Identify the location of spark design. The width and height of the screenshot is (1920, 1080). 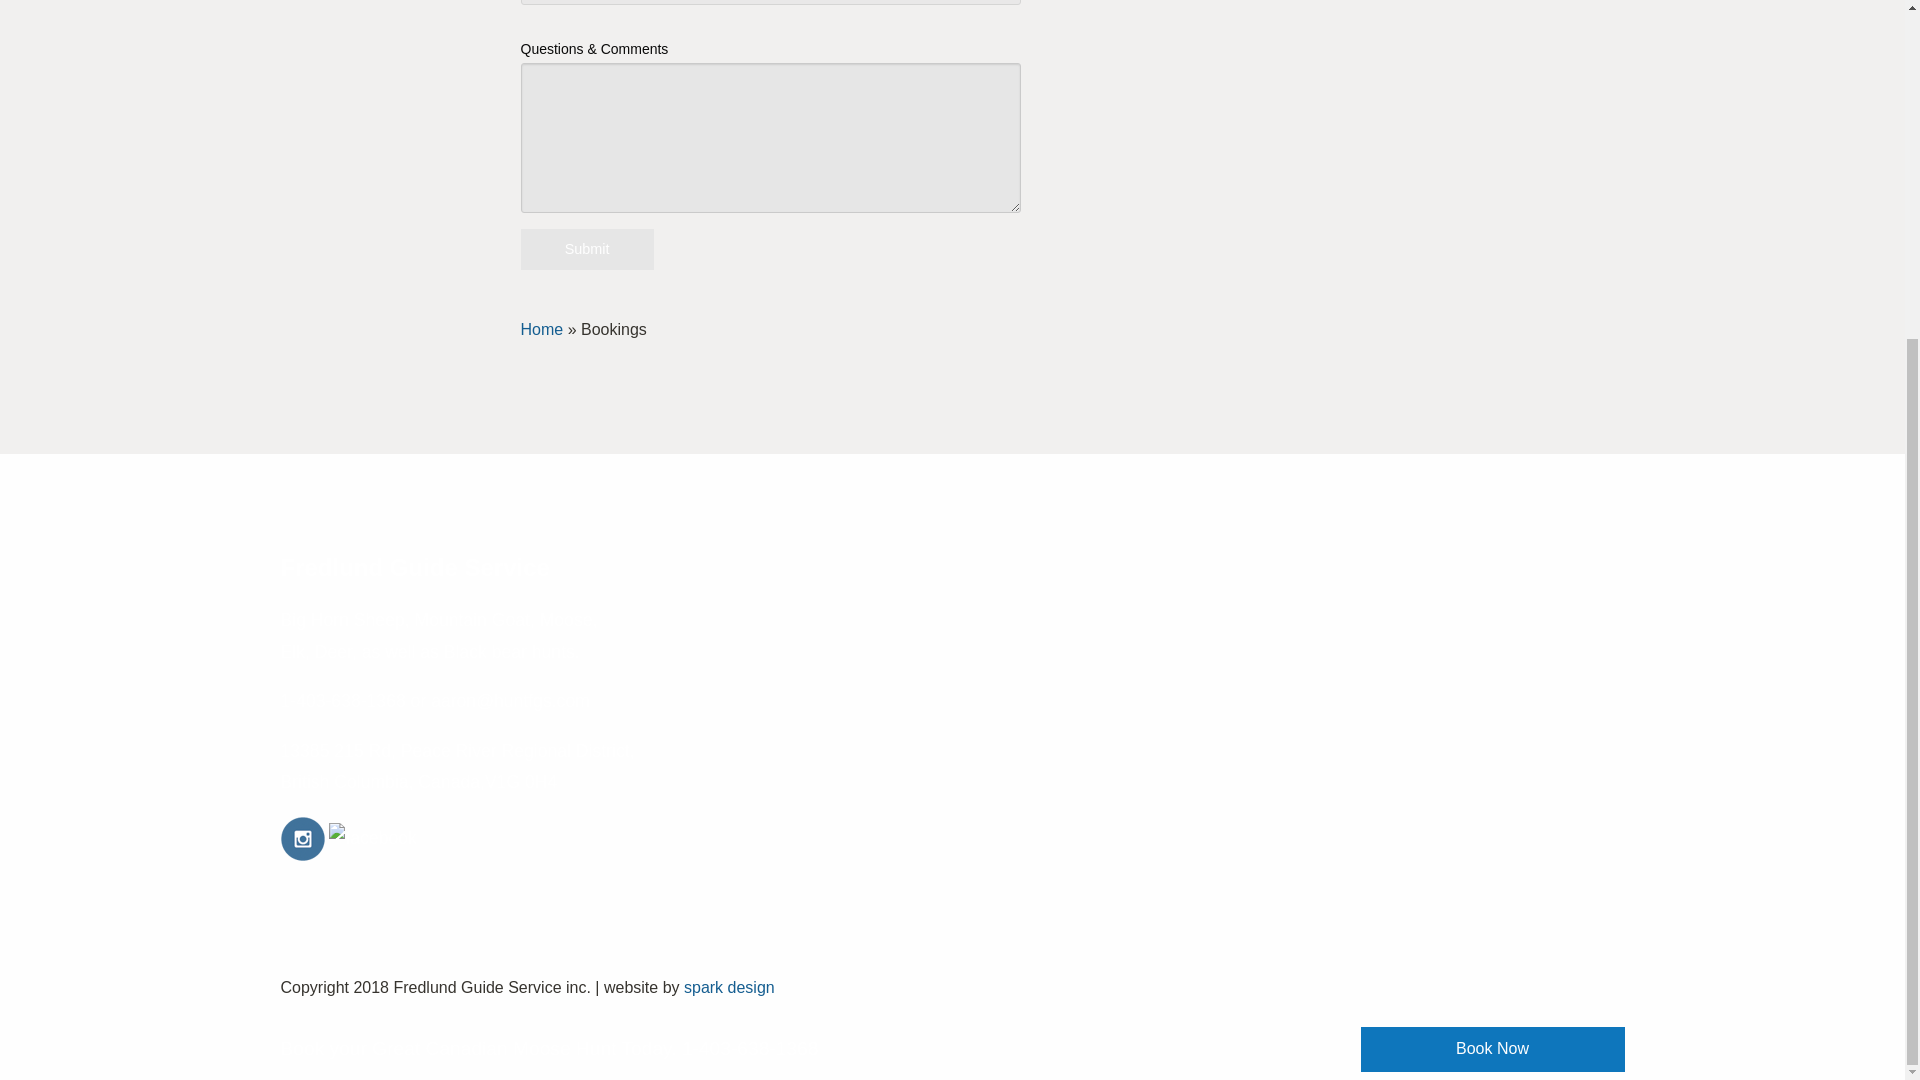
(729, 986).